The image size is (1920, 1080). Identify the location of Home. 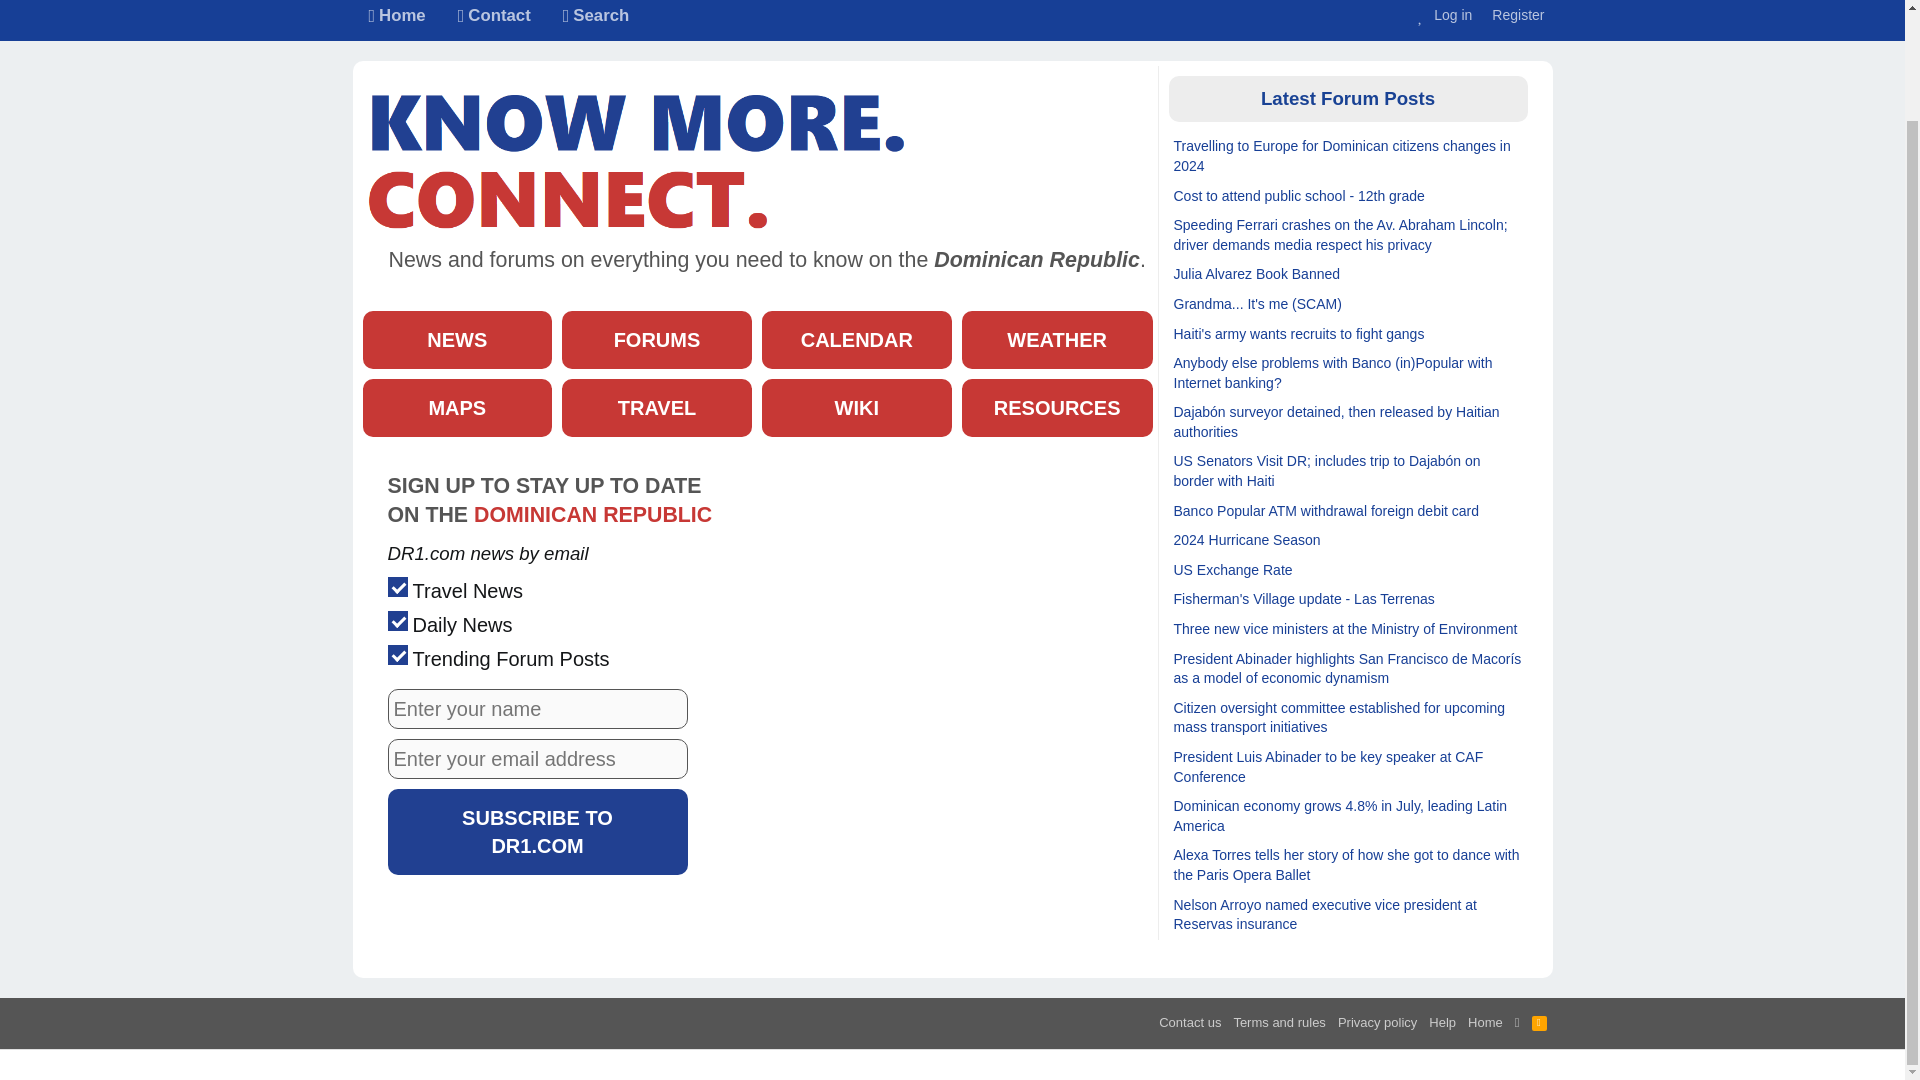
(857, 340).